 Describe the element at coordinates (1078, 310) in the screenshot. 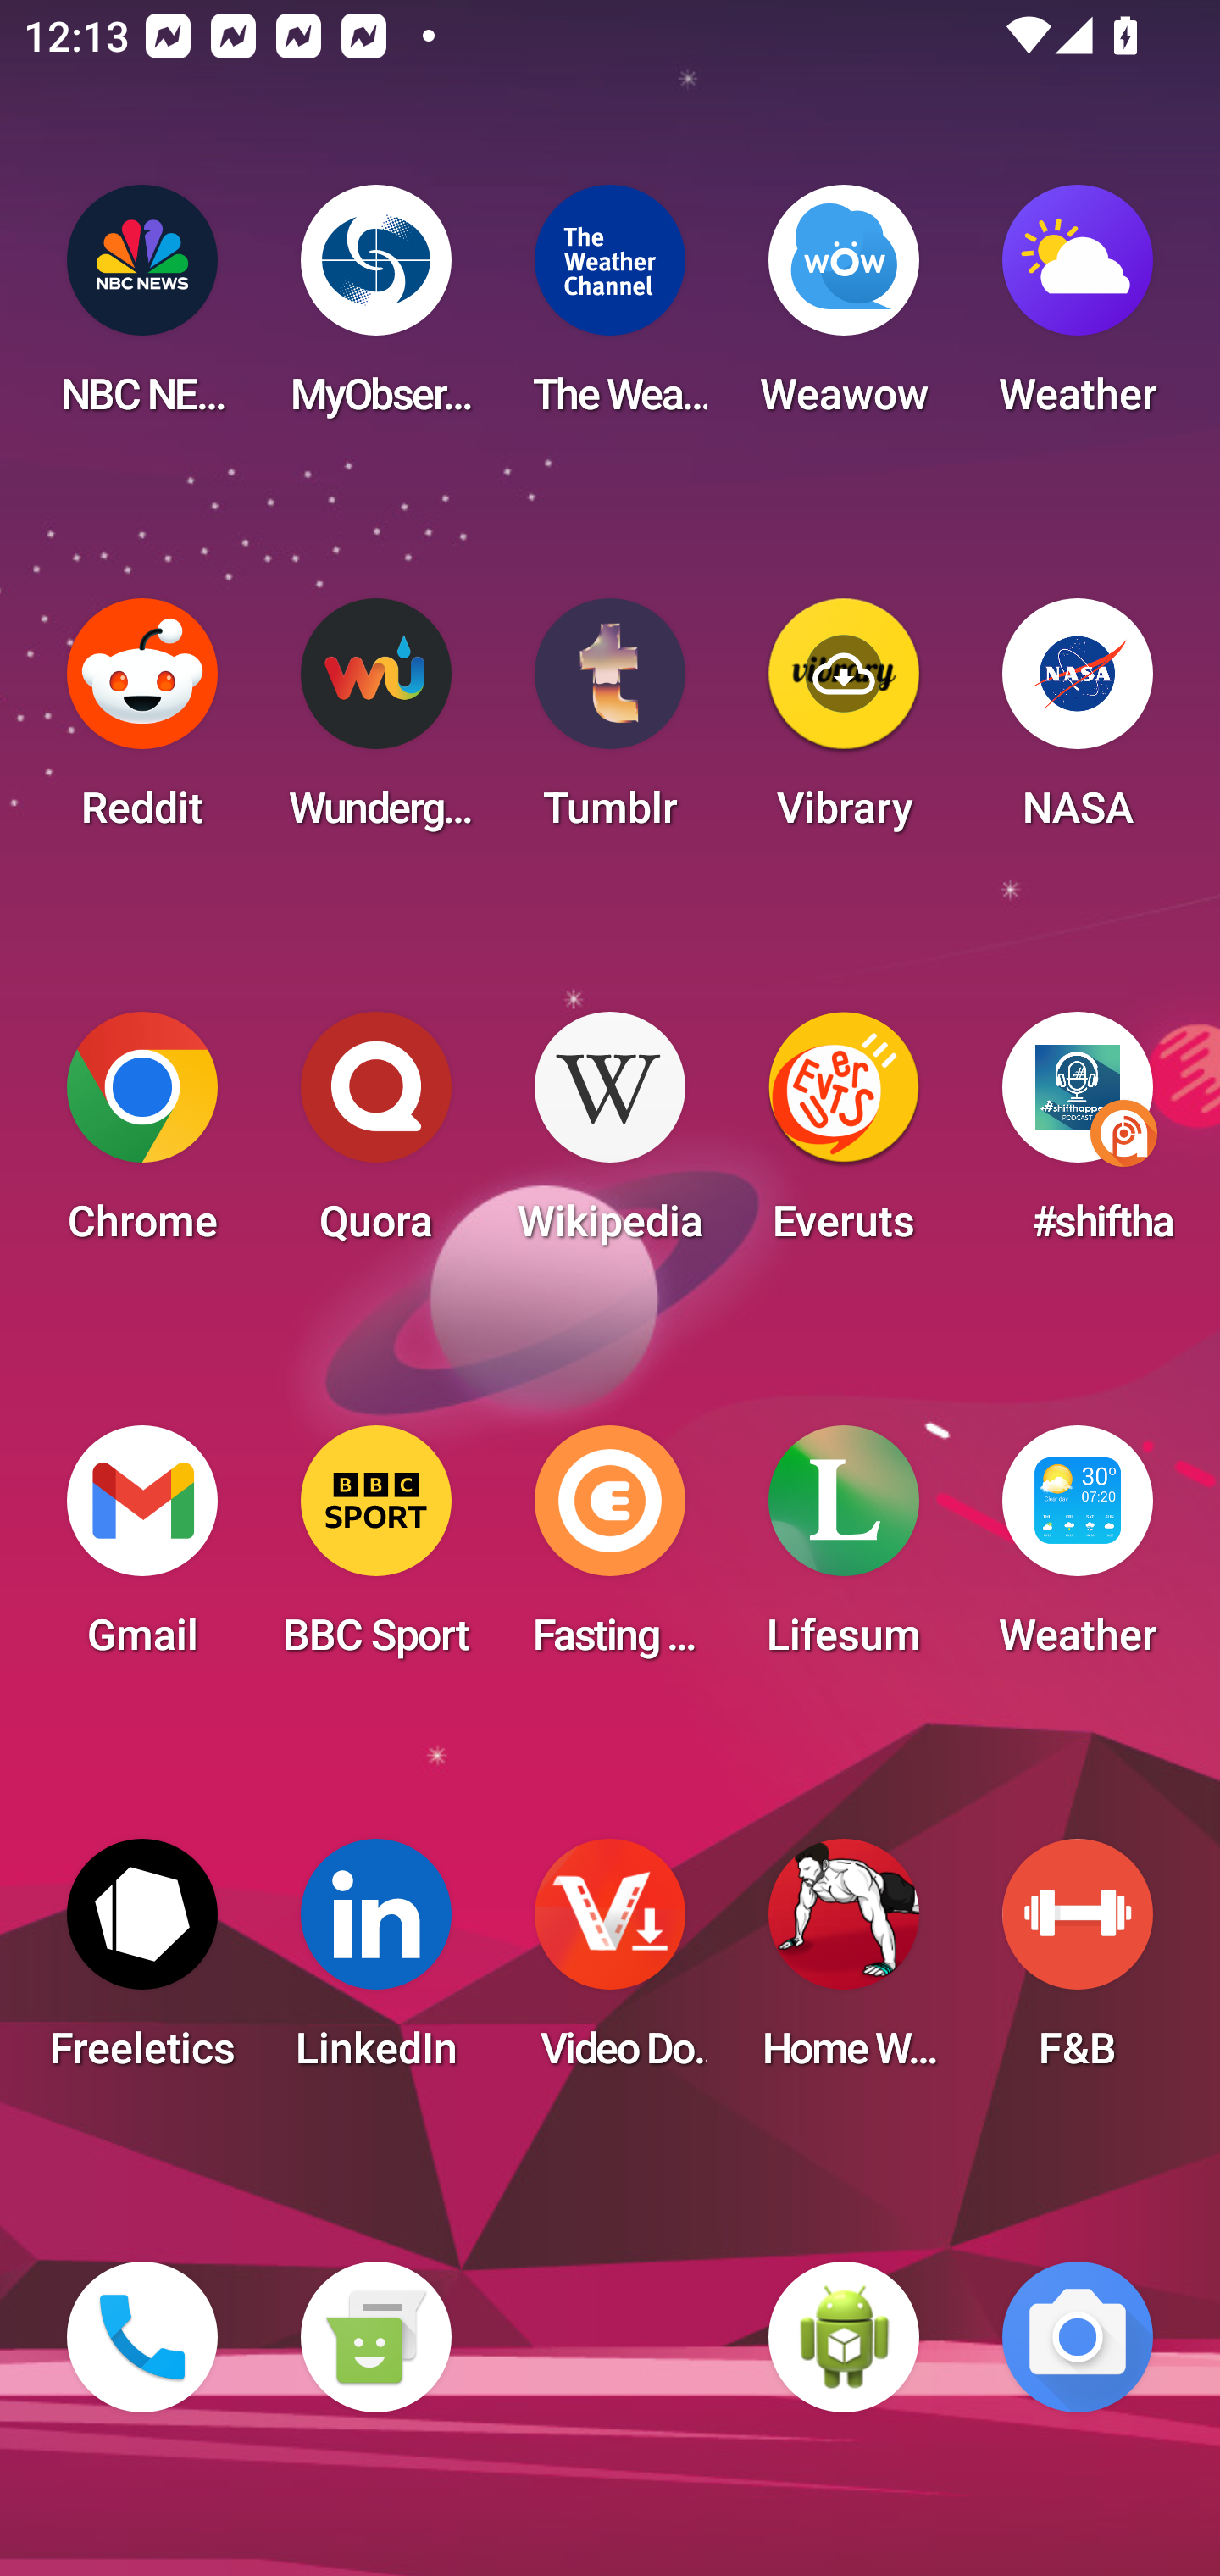

I see `Weather` at that location.